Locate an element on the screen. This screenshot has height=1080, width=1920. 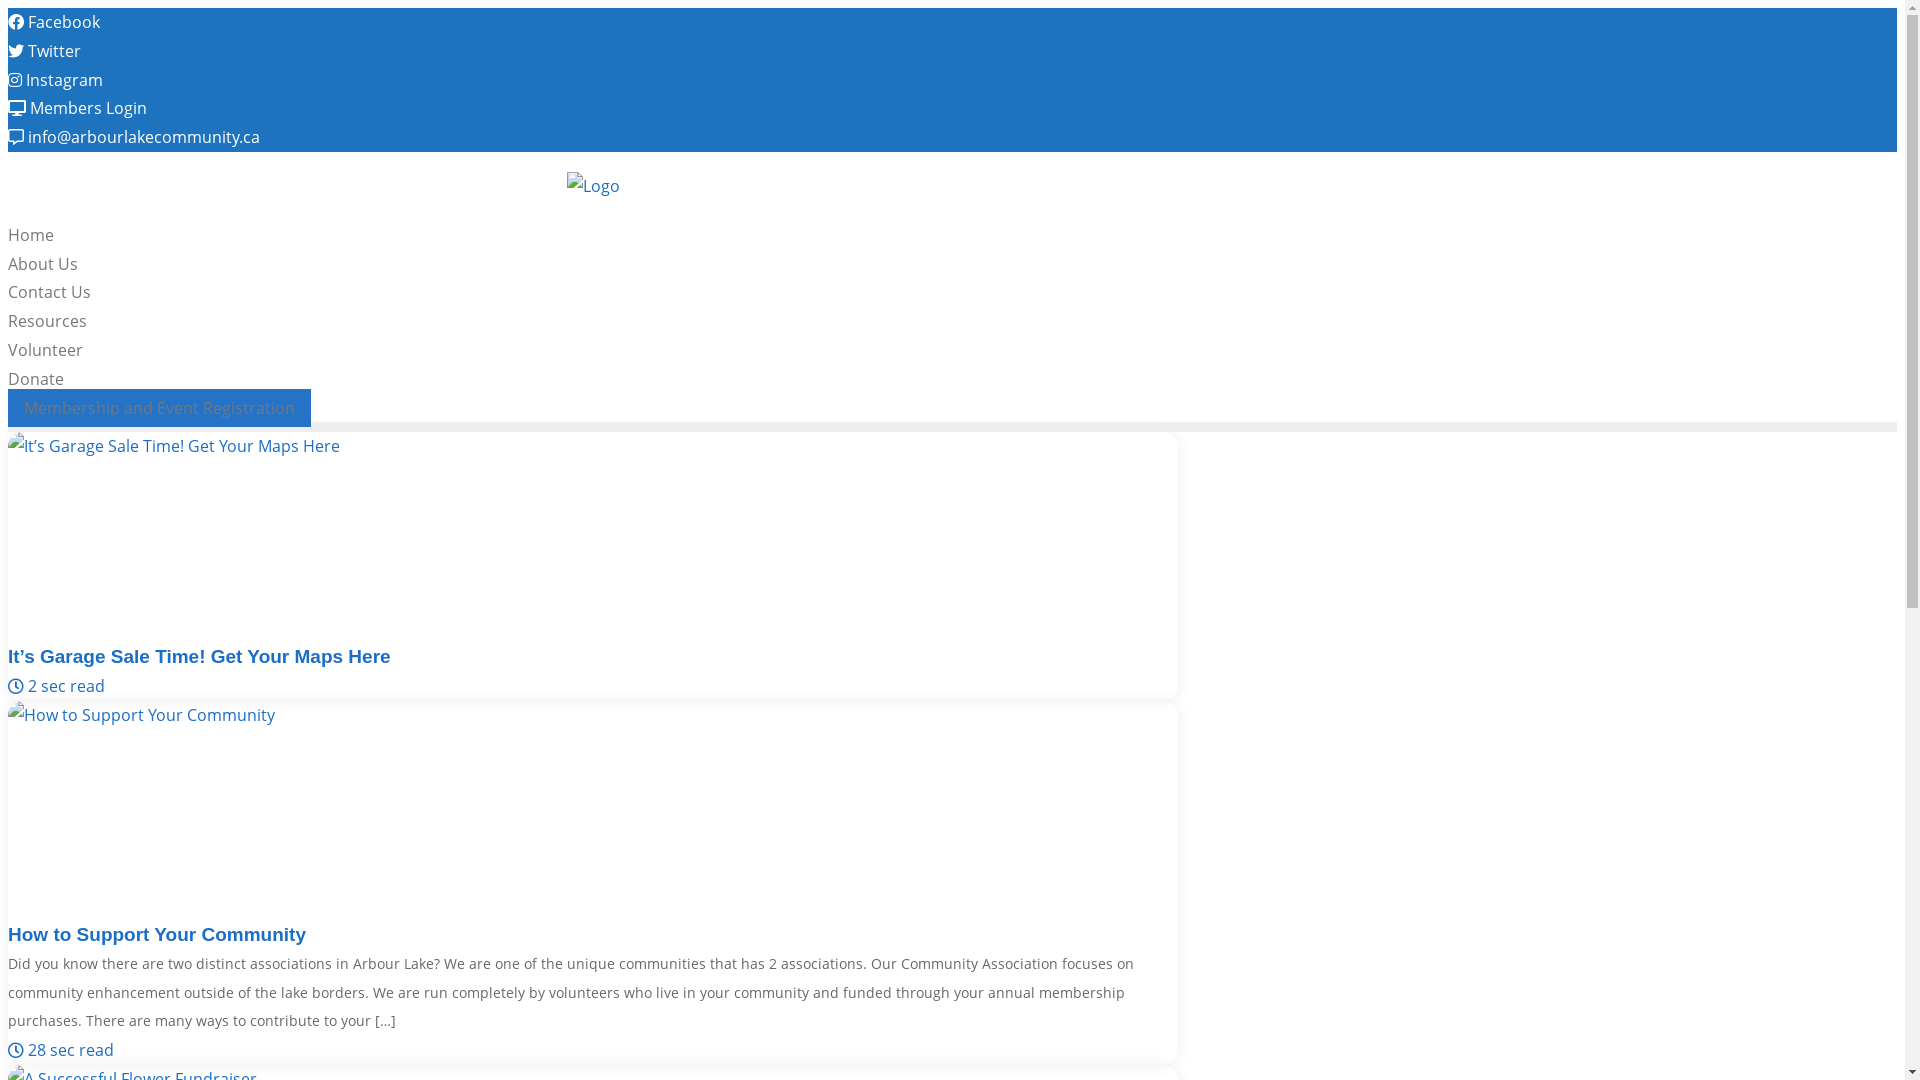
How to Support Your Community is located at coordinates (157, 934).